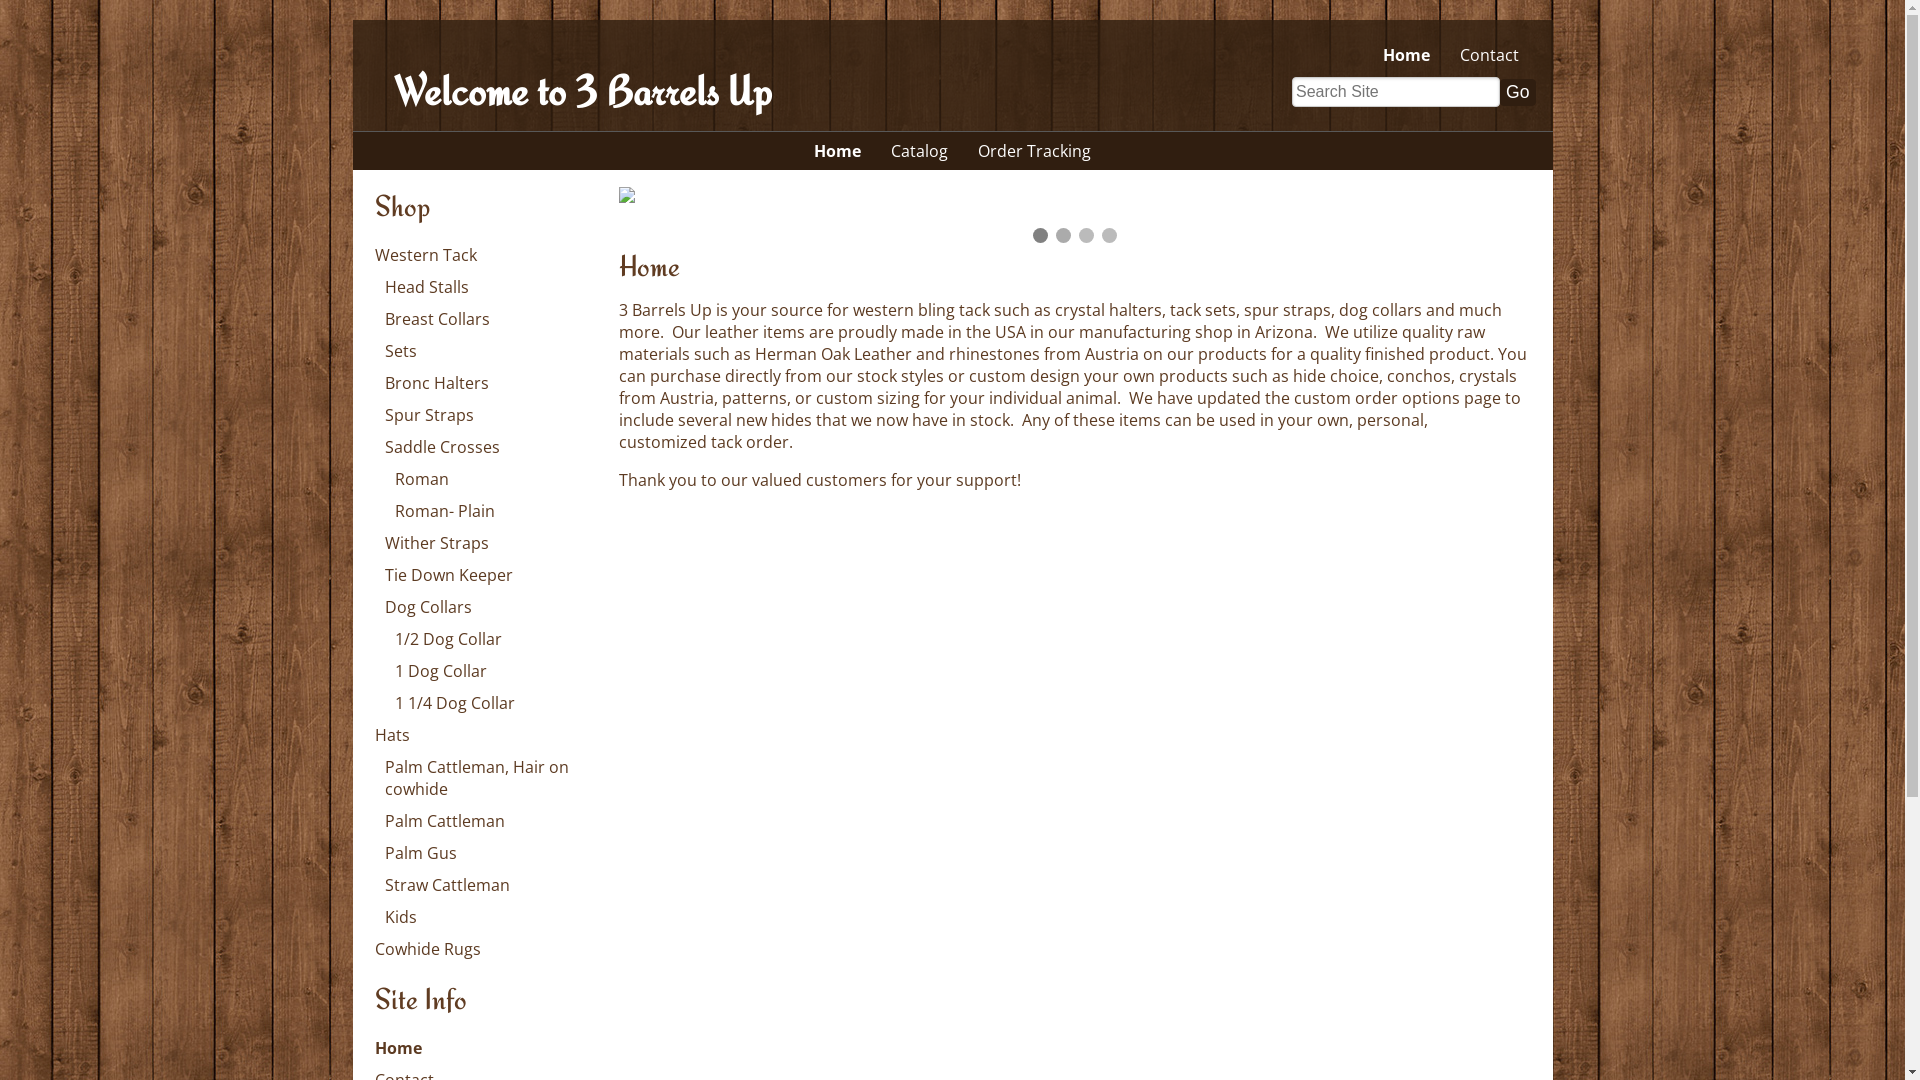 The image size is (1920, 1080). I want to click on Roman- Plain, so click(444, 511).